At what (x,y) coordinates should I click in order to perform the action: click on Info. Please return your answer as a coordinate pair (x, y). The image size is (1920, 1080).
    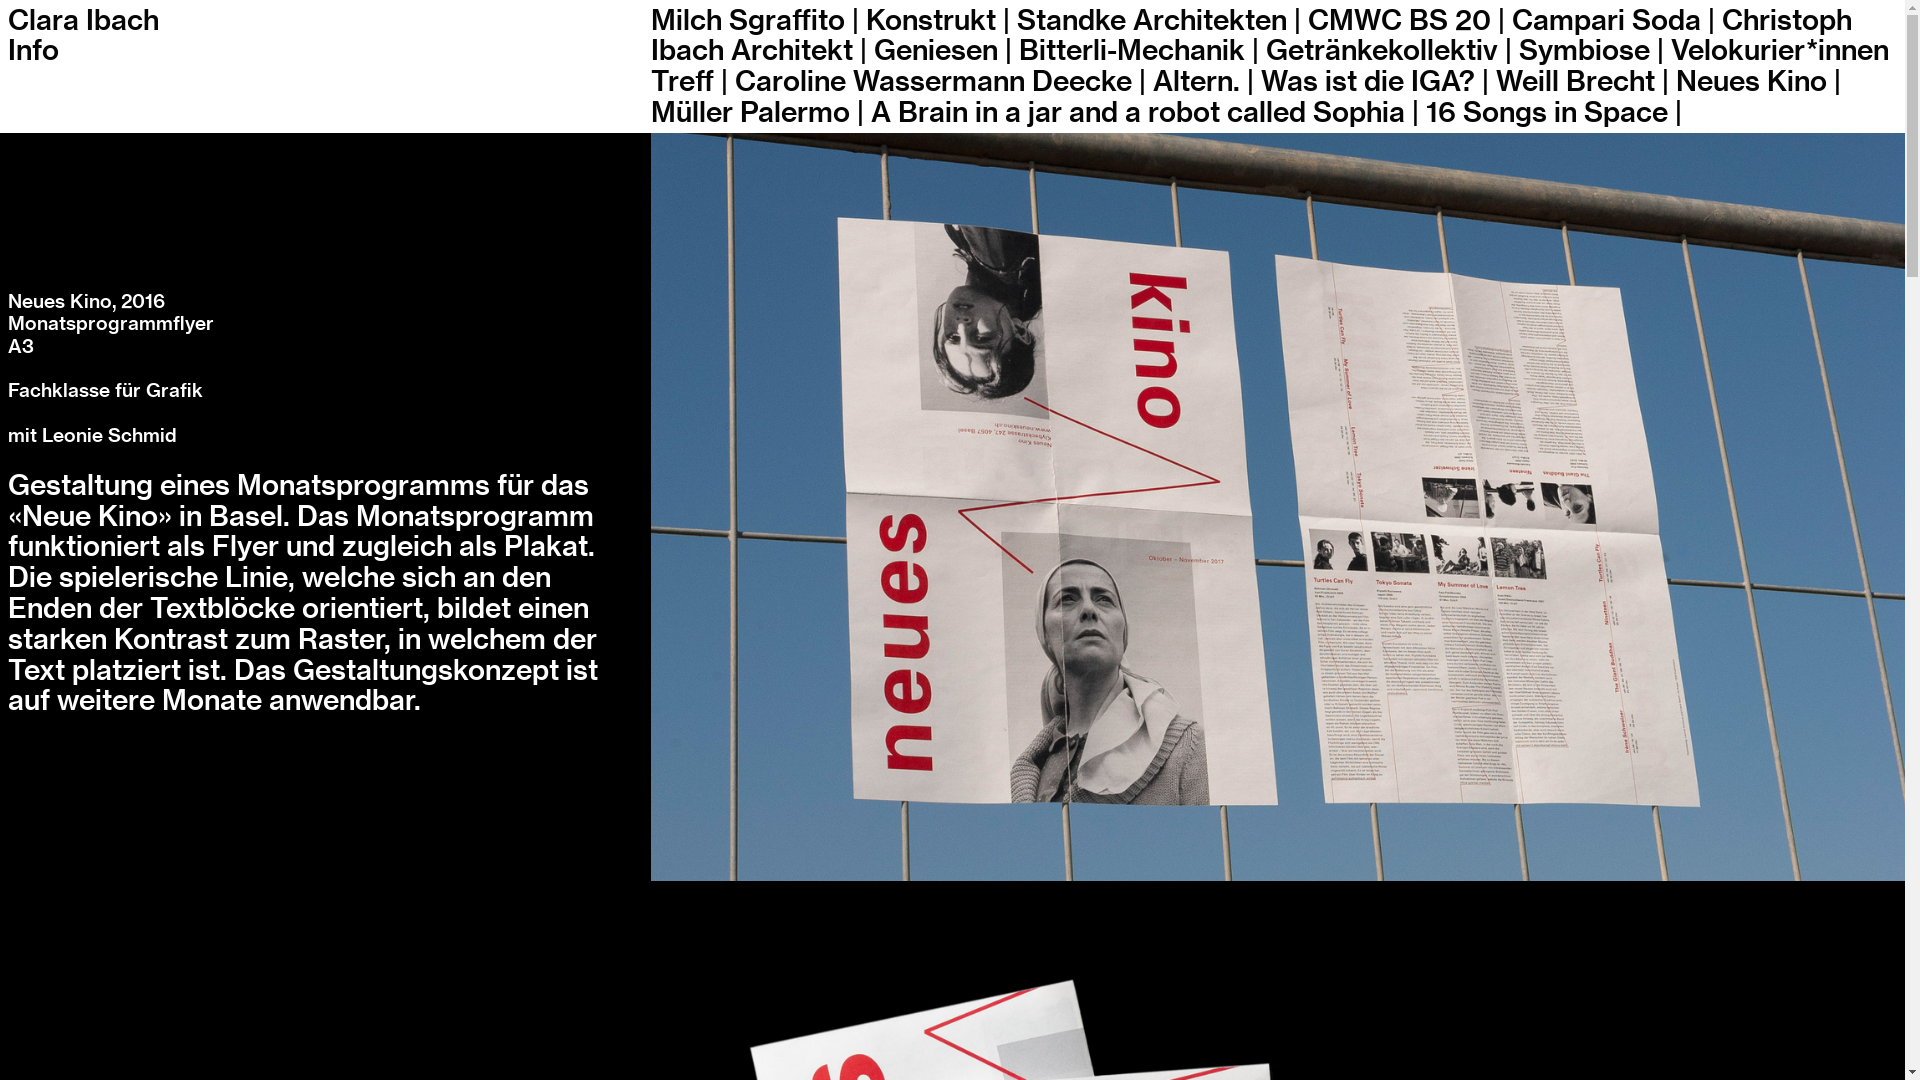
    Looking at the image, I should click on (34, 51).